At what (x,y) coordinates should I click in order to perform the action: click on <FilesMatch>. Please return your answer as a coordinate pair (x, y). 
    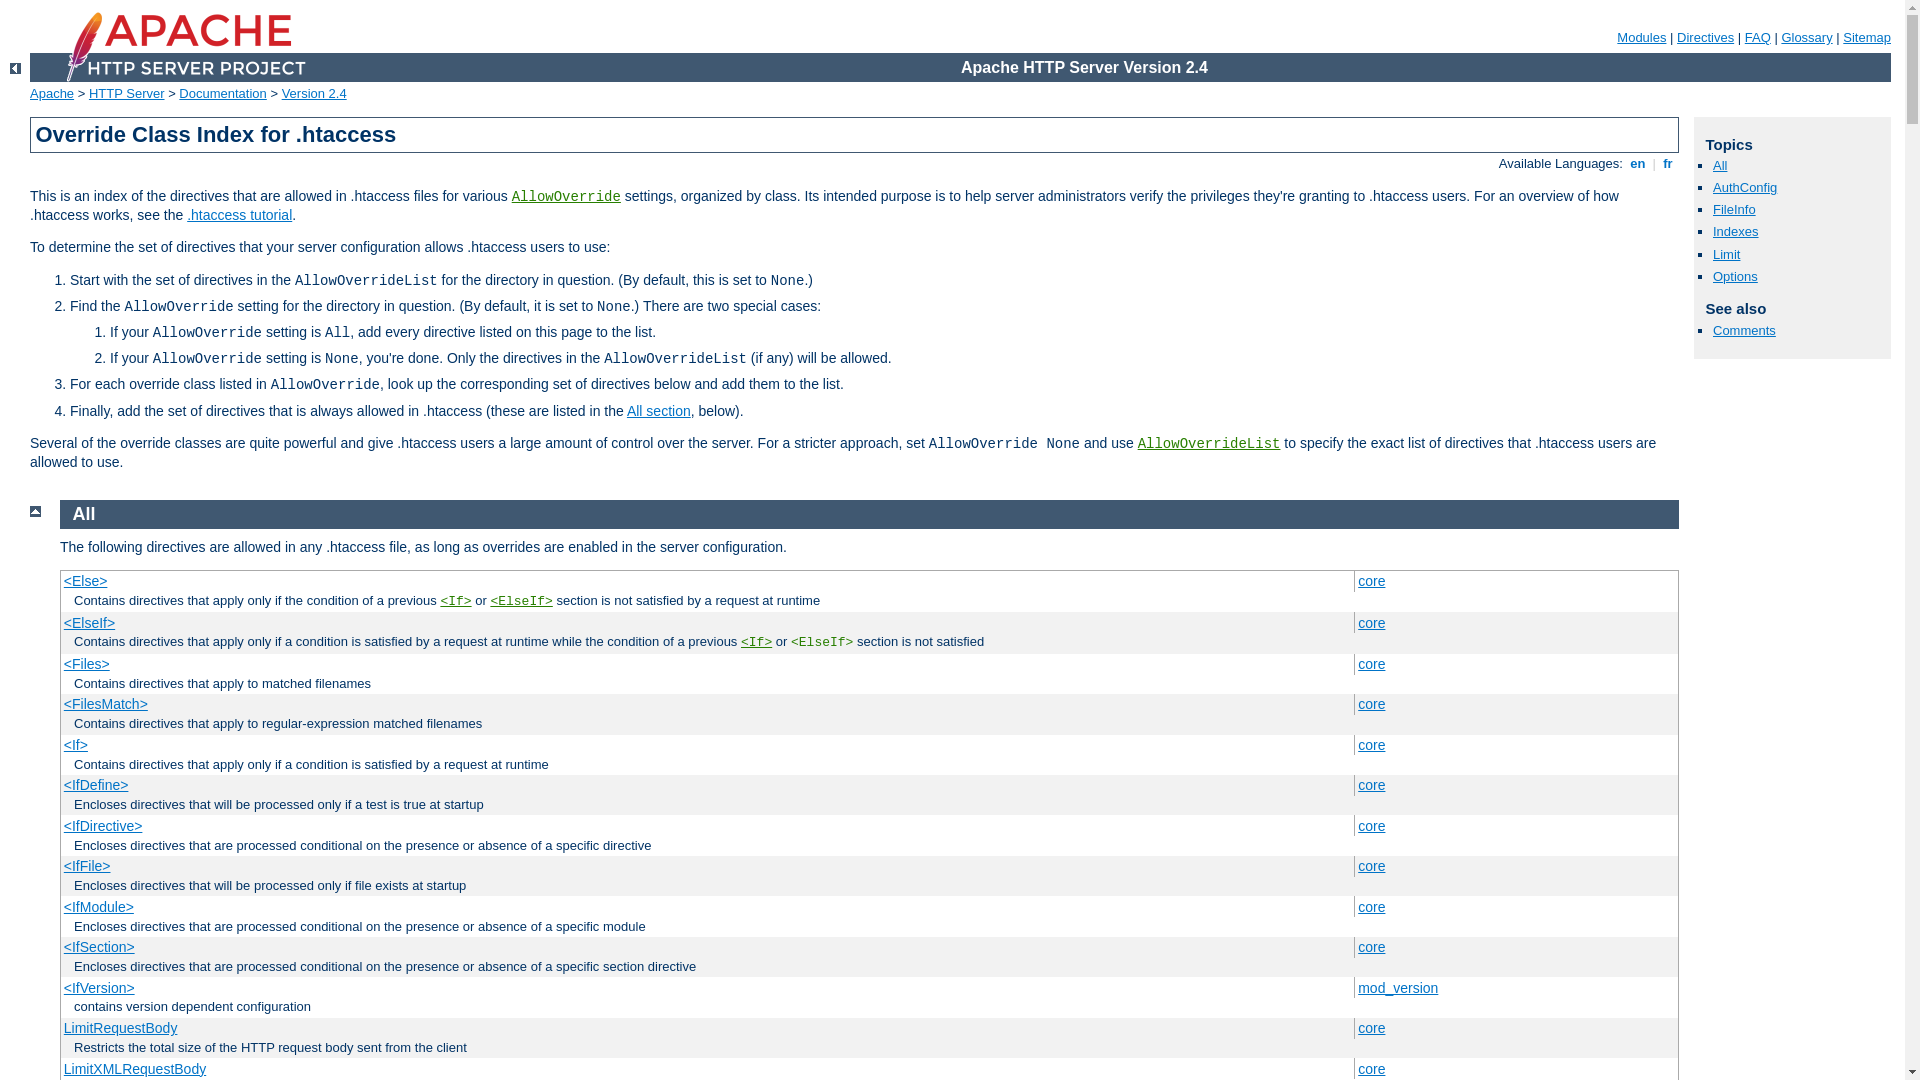
    Looking at the image, I should click on (106, 704).